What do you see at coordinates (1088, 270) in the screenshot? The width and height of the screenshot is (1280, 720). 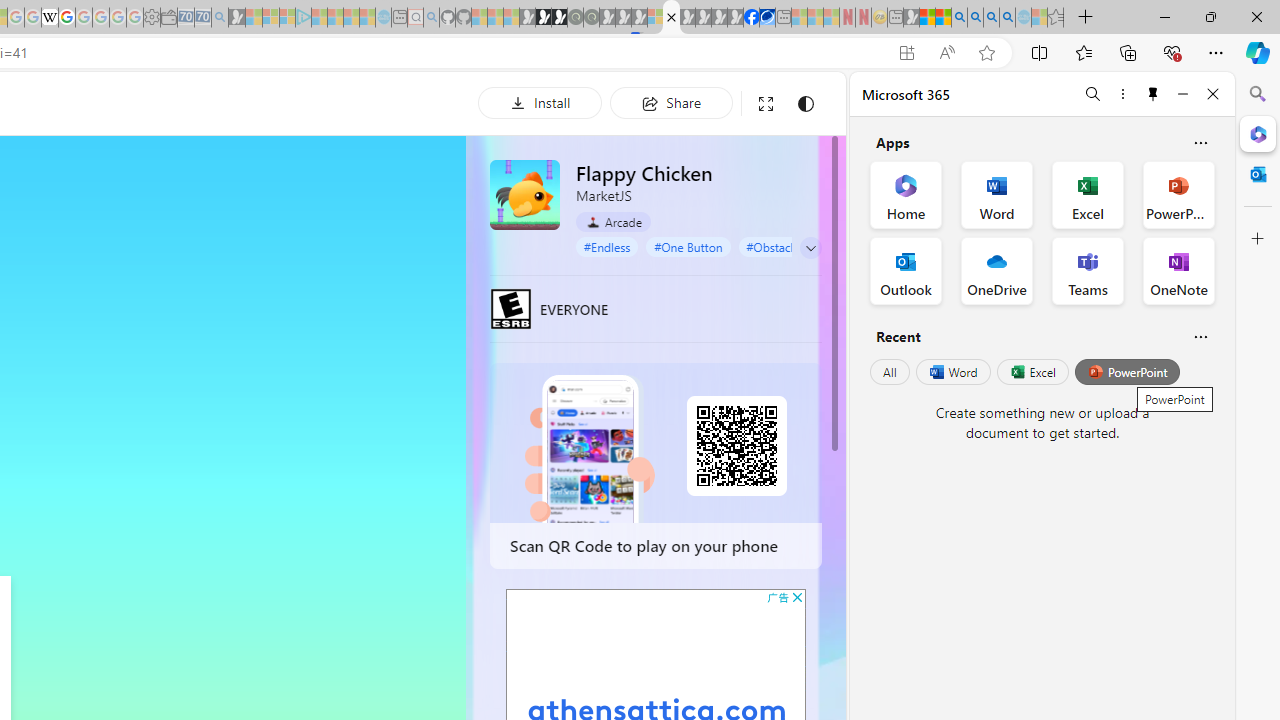 I see `Teams Office App` at bounding box center [1088, 270].